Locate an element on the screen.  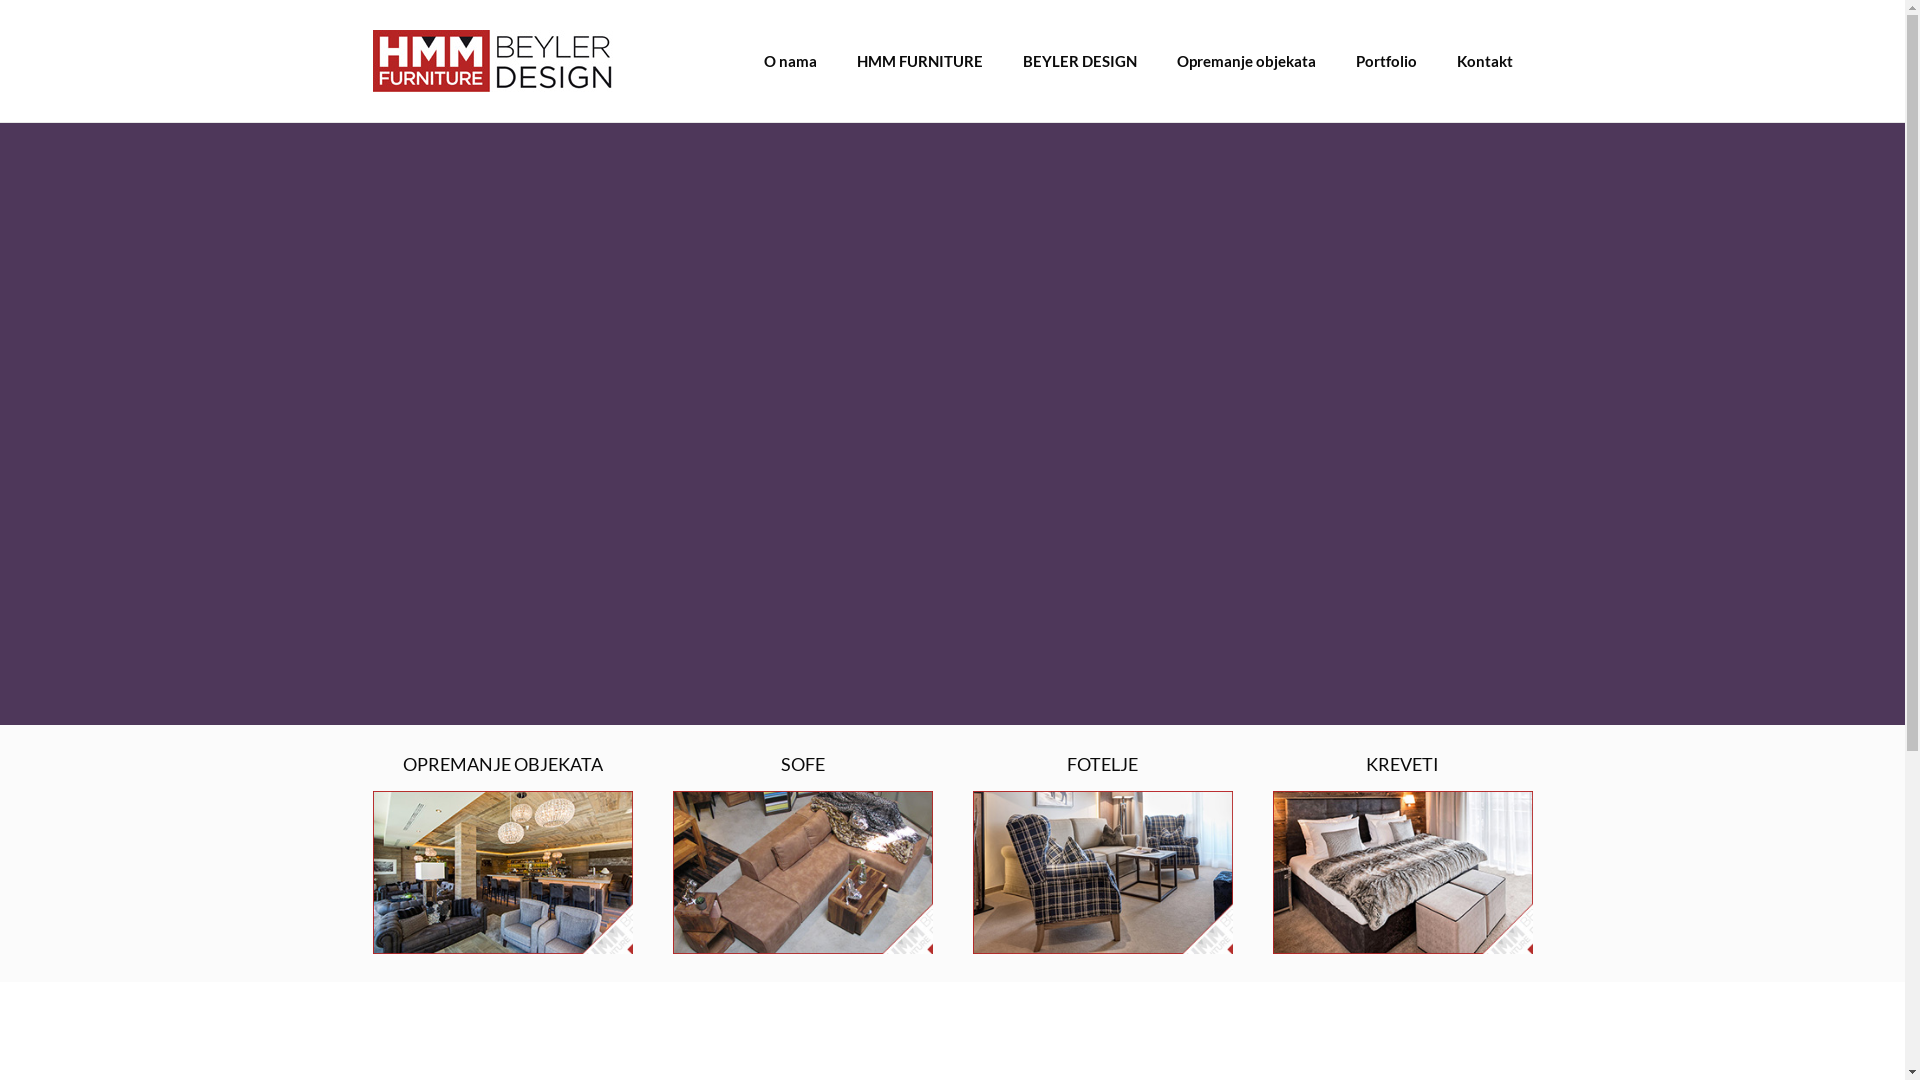
info@hmm.ba is located at coordinates (1050, 958).